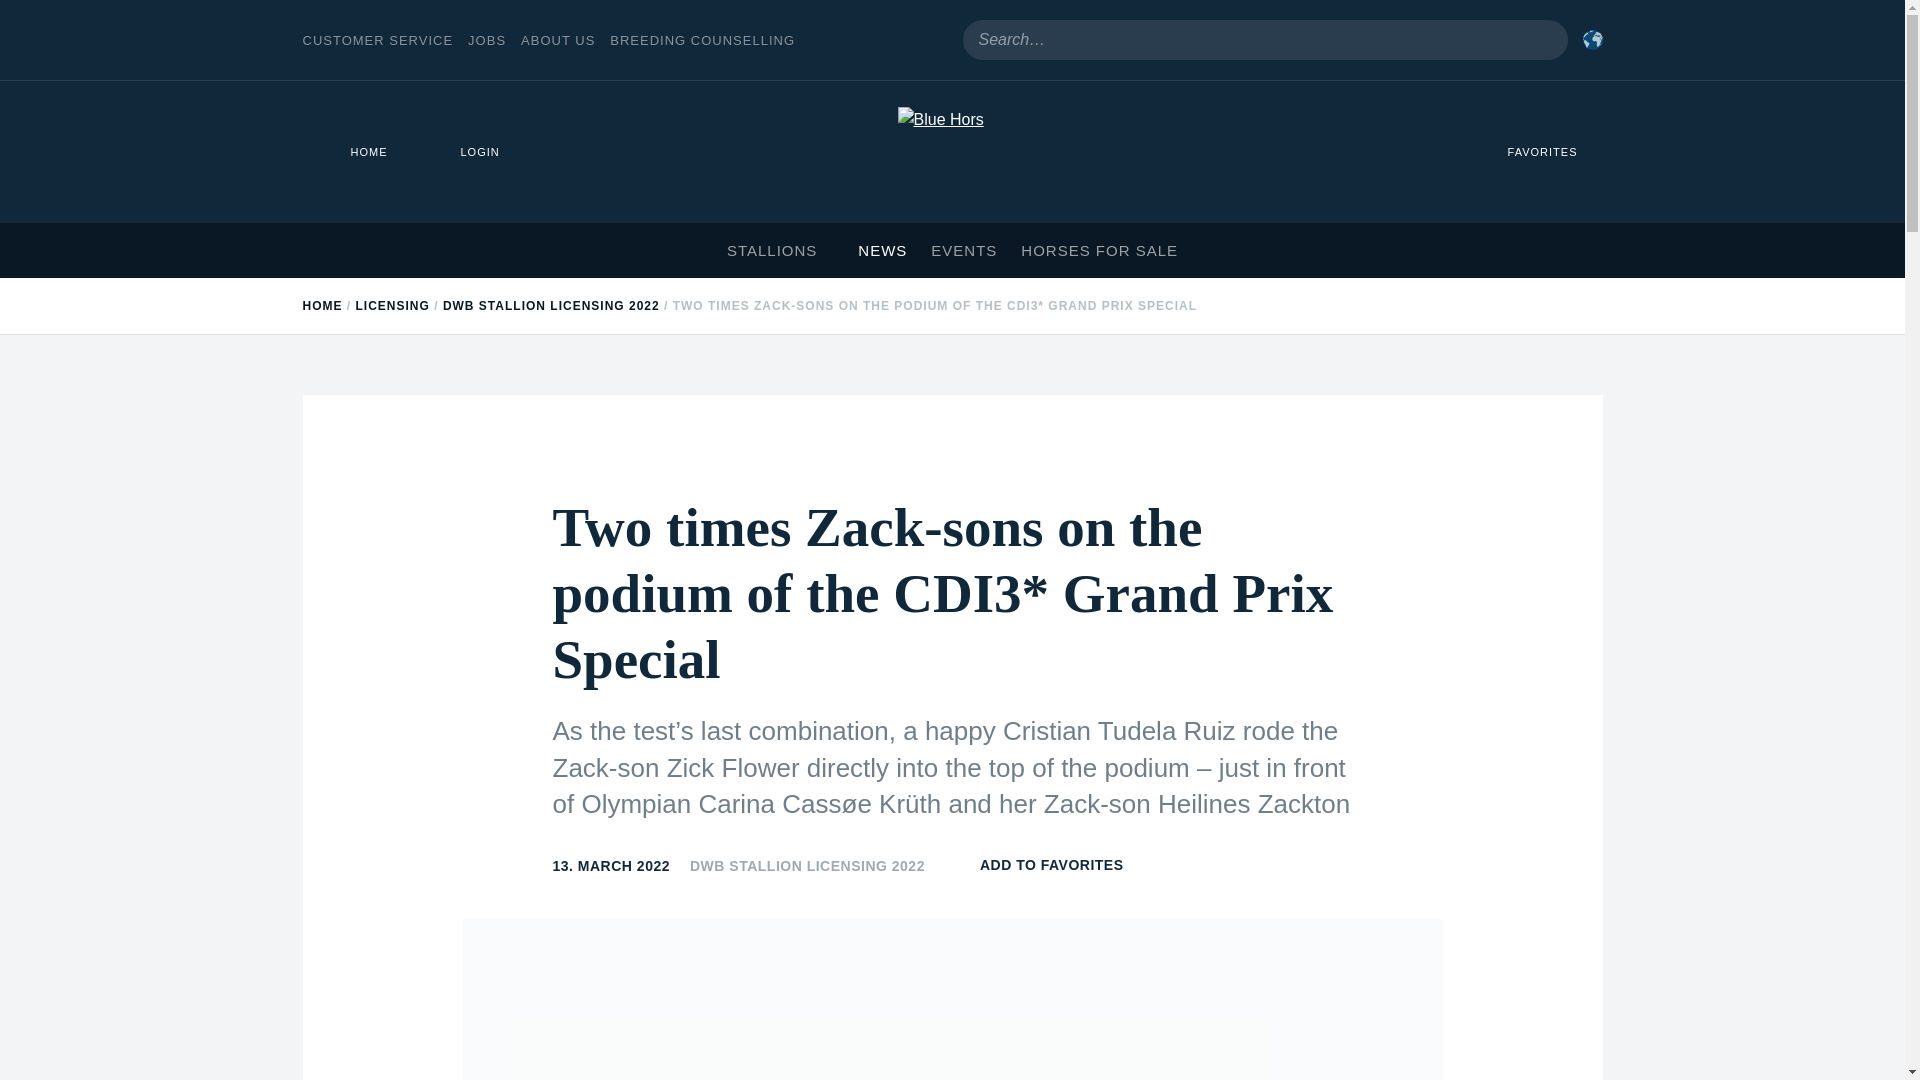 Image resolution: width=1920 pixels, height=1080 pixels. What do you see at coordinates (487, 40) in the screenshot?
I see `JOBS` at bounding box center [487, 40].